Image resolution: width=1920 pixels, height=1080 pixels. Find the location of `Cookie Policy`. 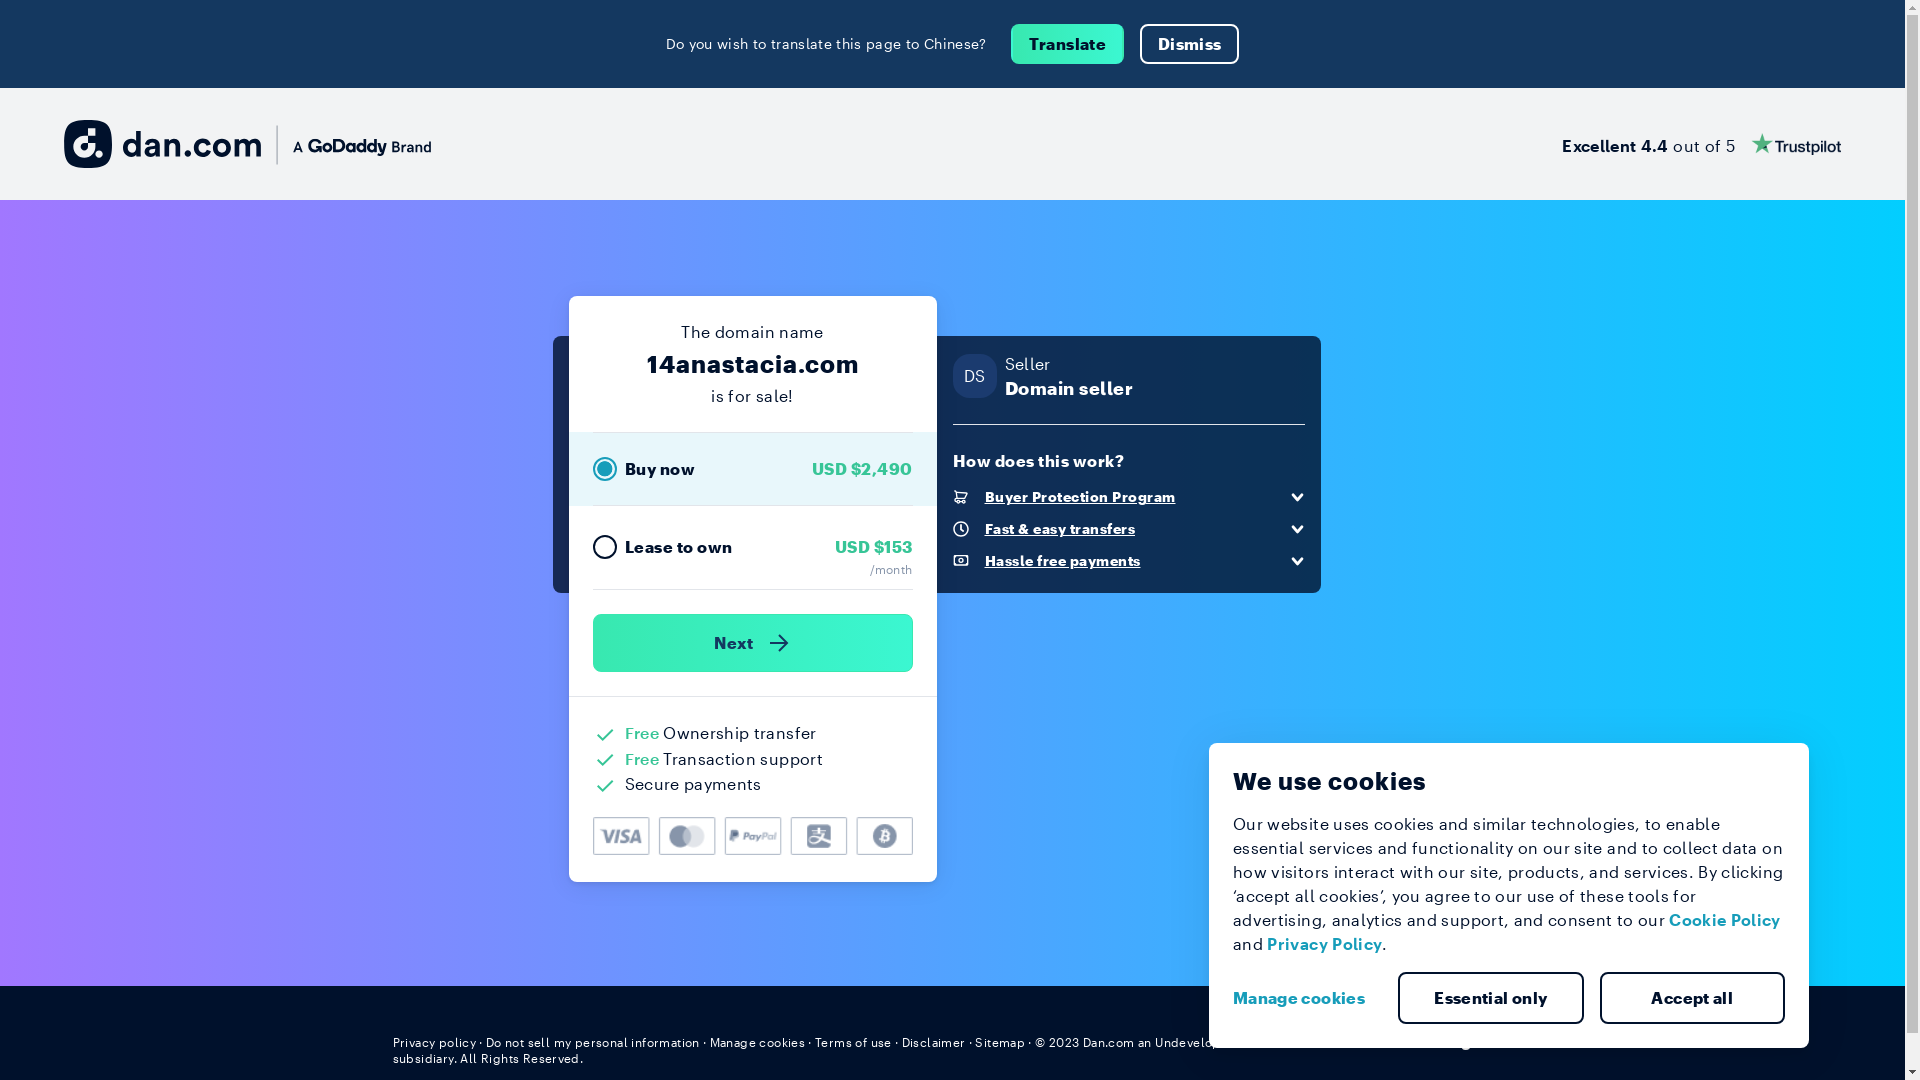

Cookie Policy is located at coordinates (1725, 920).